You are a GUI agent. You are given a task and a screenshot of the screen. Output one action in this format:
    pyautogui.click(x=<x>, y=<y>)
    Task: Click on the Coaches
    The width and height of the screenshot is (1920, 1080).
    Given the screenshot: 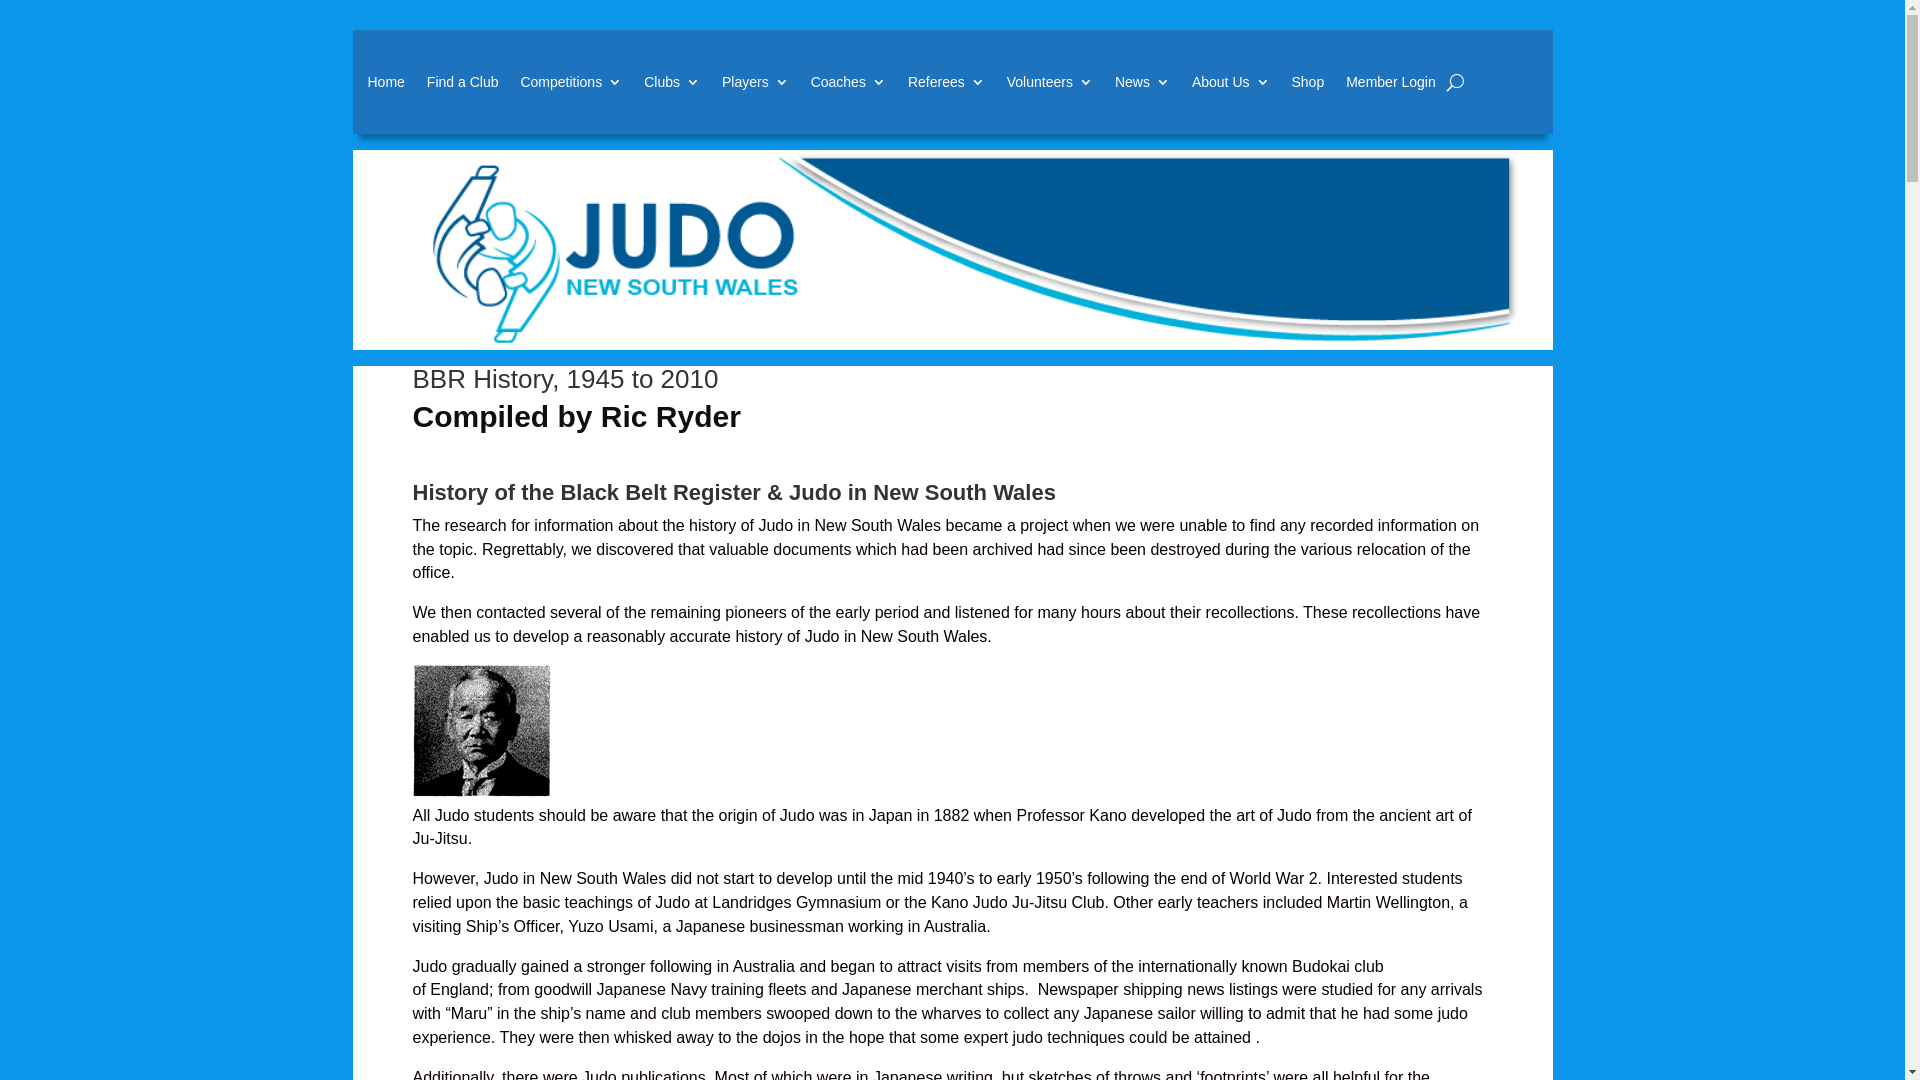 What is the action you would take?
    pyautogui.click(x=848, y=82)
    